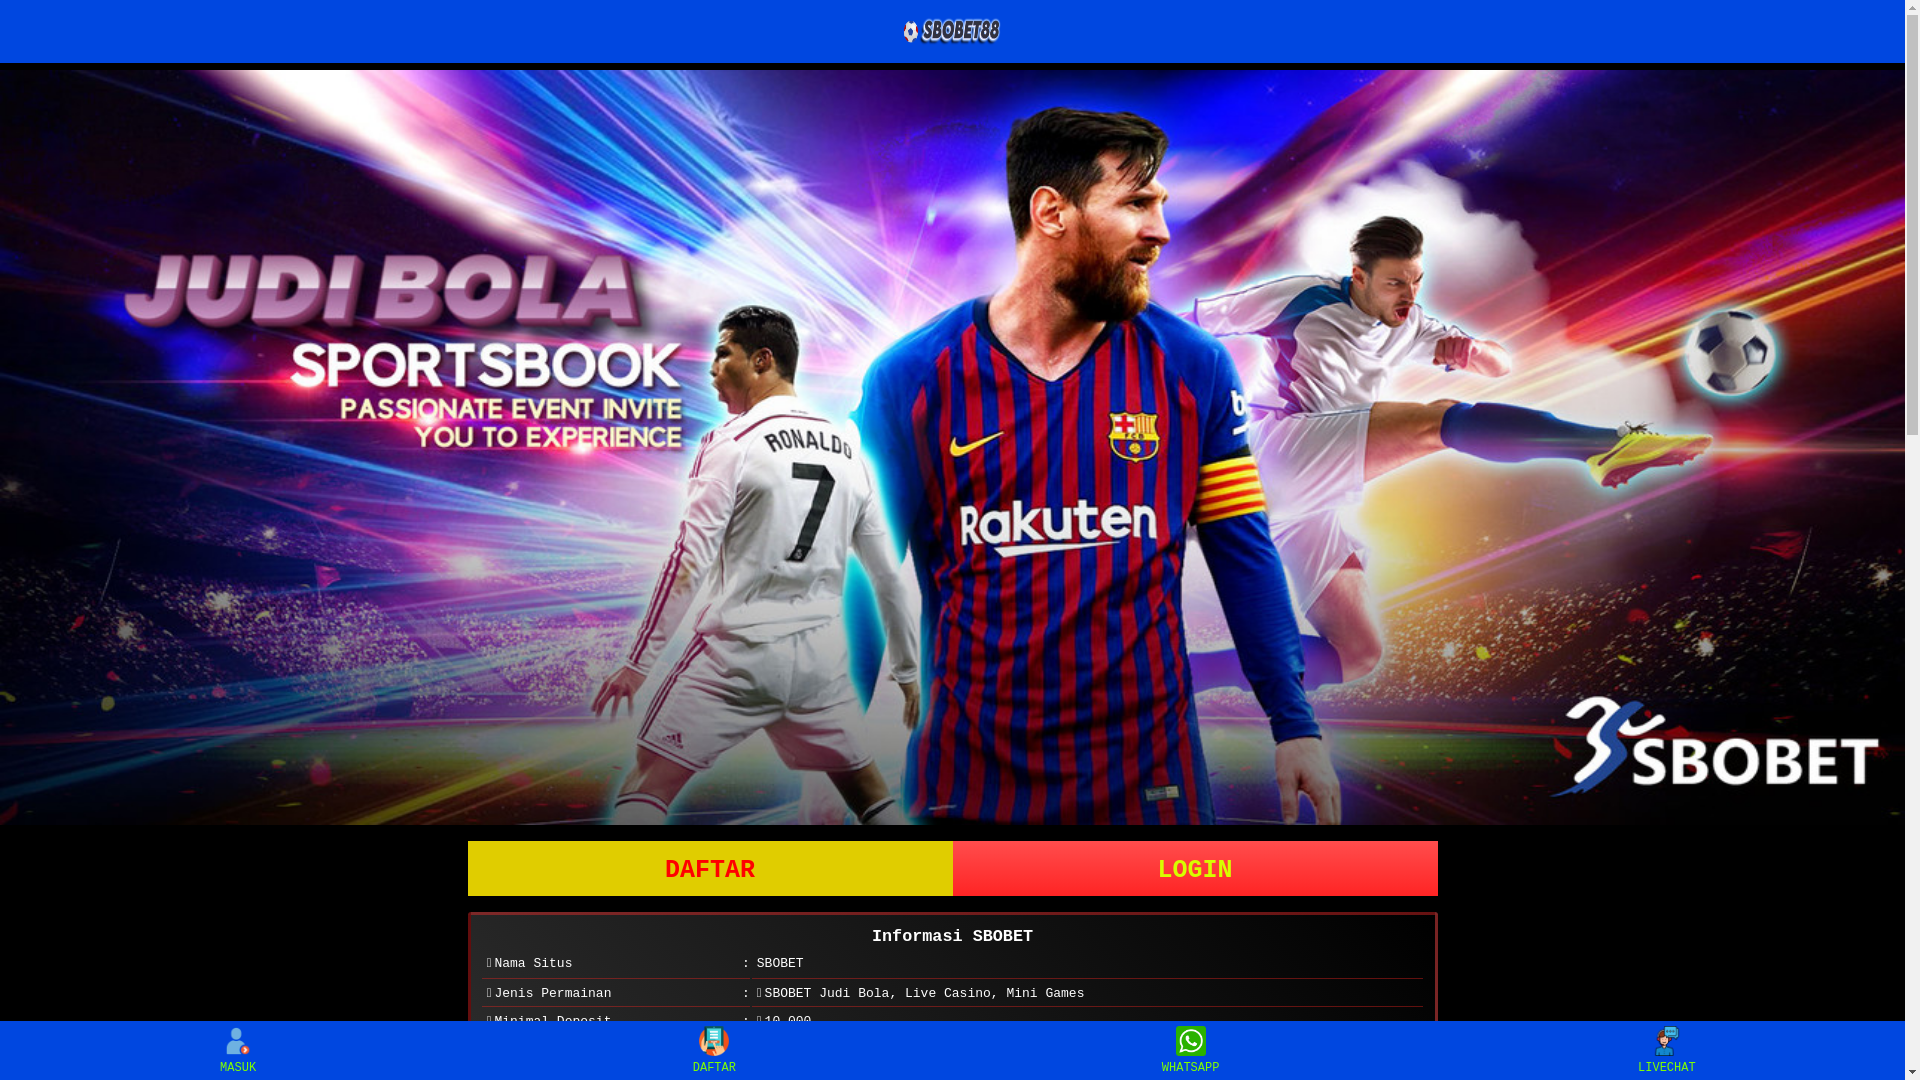 The height and width of the screenshot is (1080, 1920). What do you see at coordinates (238, 1050) in the screenshot?
I see `MASUK` at bounding box center [238, 1050].